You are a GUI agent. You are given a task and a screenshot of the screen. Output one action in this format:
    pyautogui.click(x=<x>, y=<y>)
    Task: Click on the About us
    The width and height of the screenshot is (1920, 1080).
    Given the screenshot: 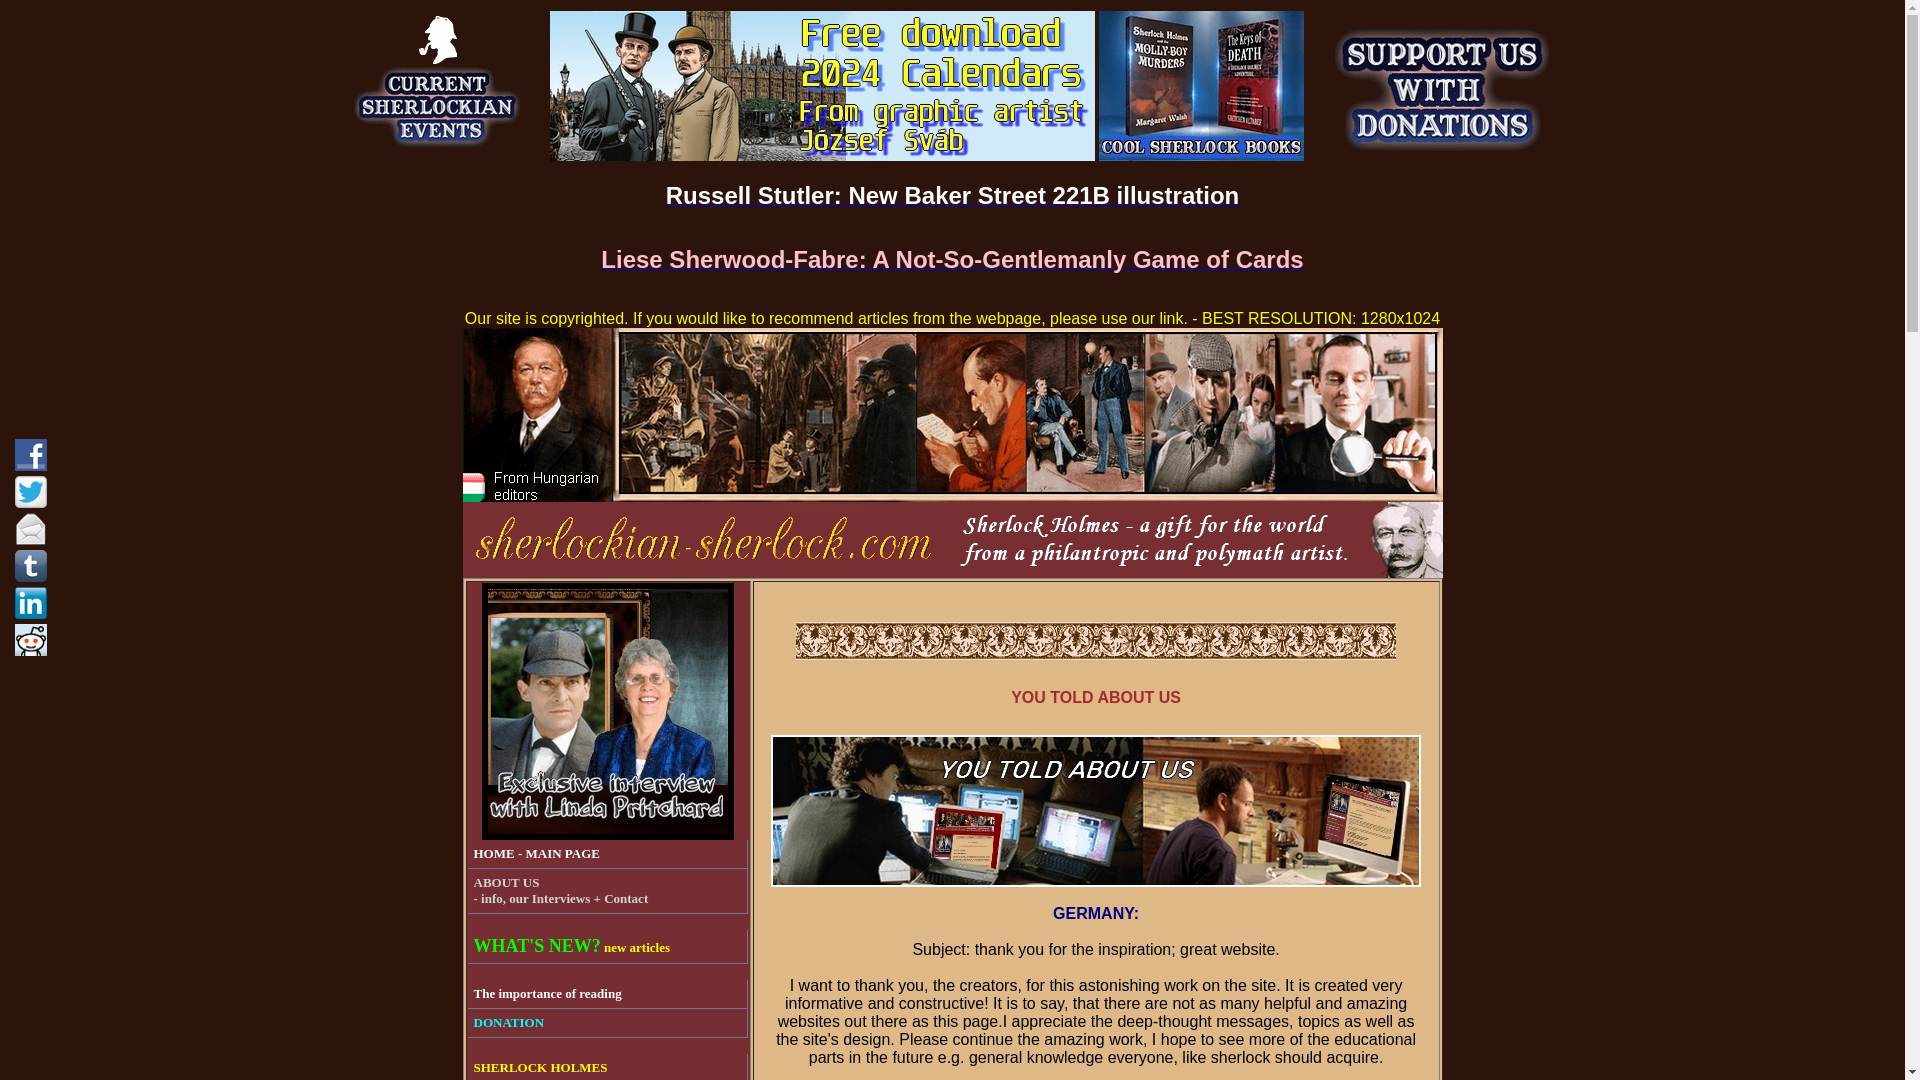 What is the action you would take?
    pyautogui.click(x=608, y=891)
    